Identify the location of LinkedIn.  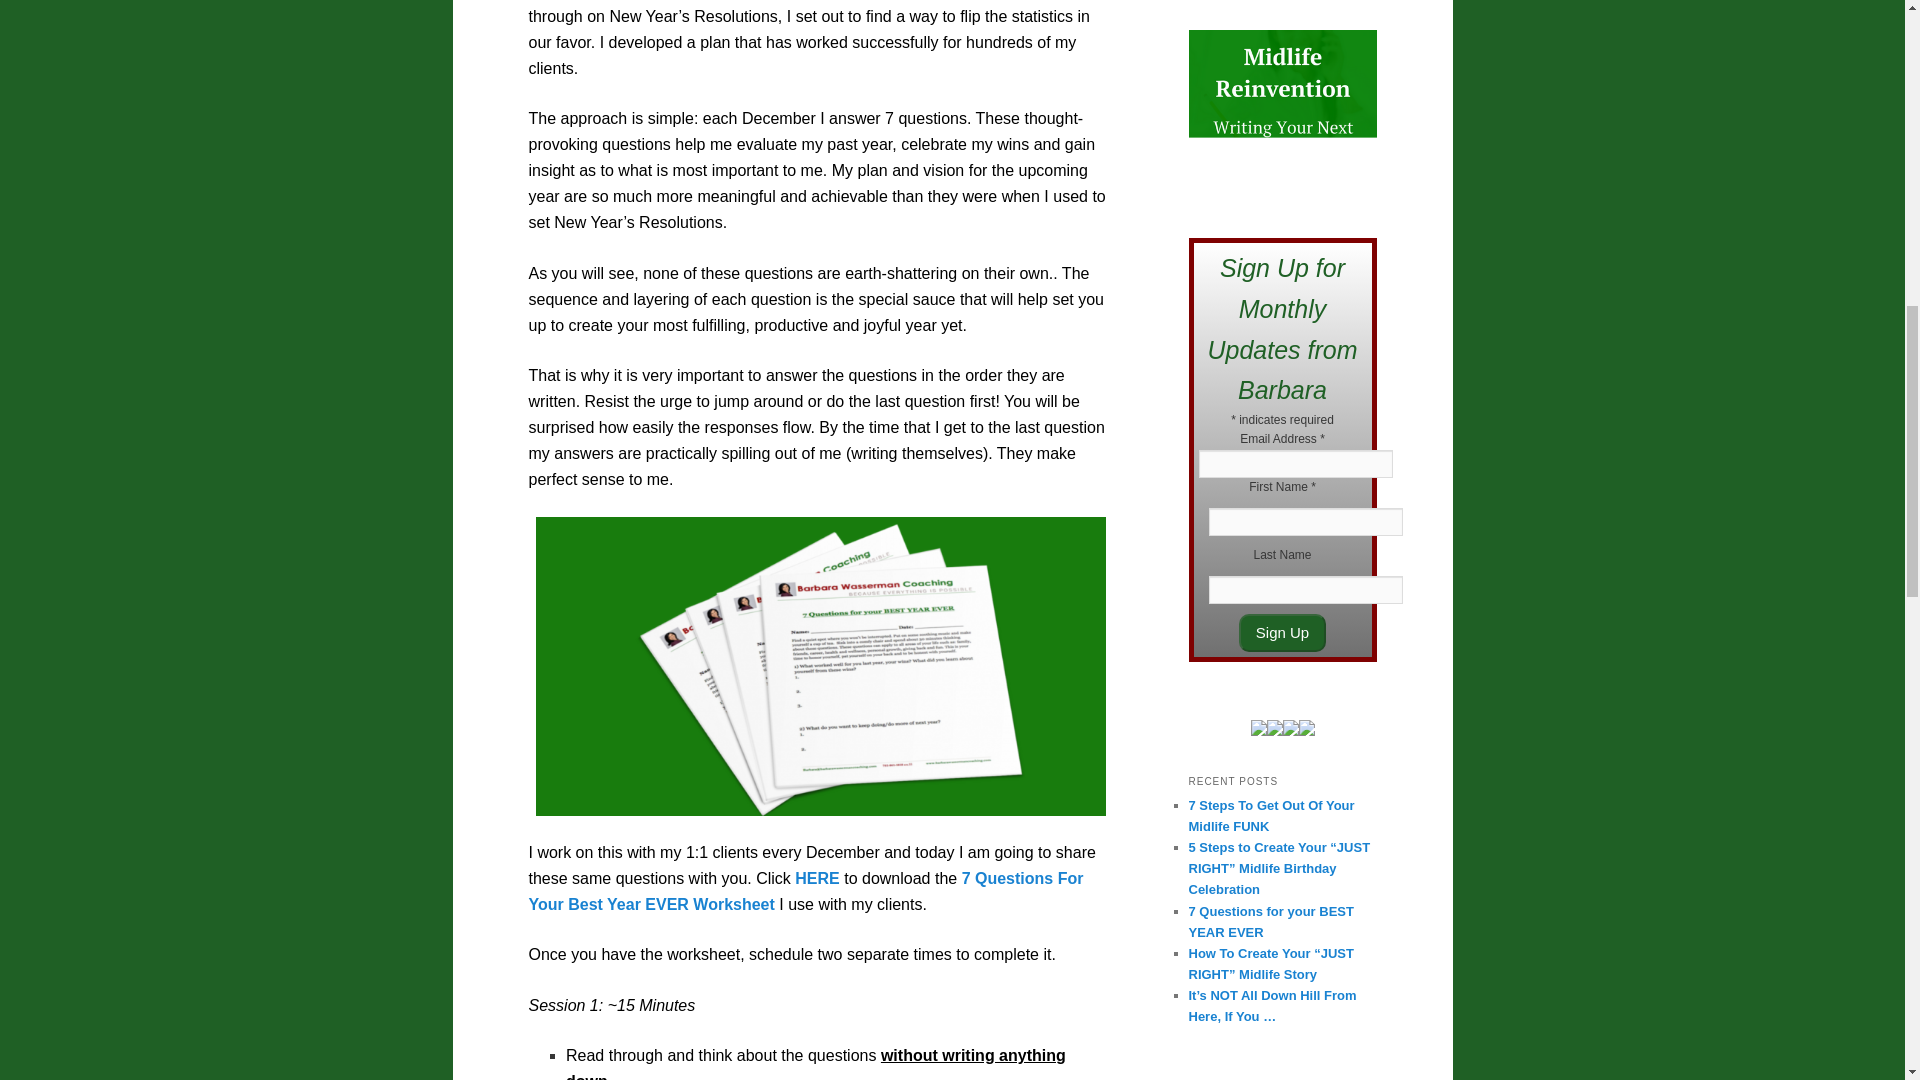
(1257, 731).